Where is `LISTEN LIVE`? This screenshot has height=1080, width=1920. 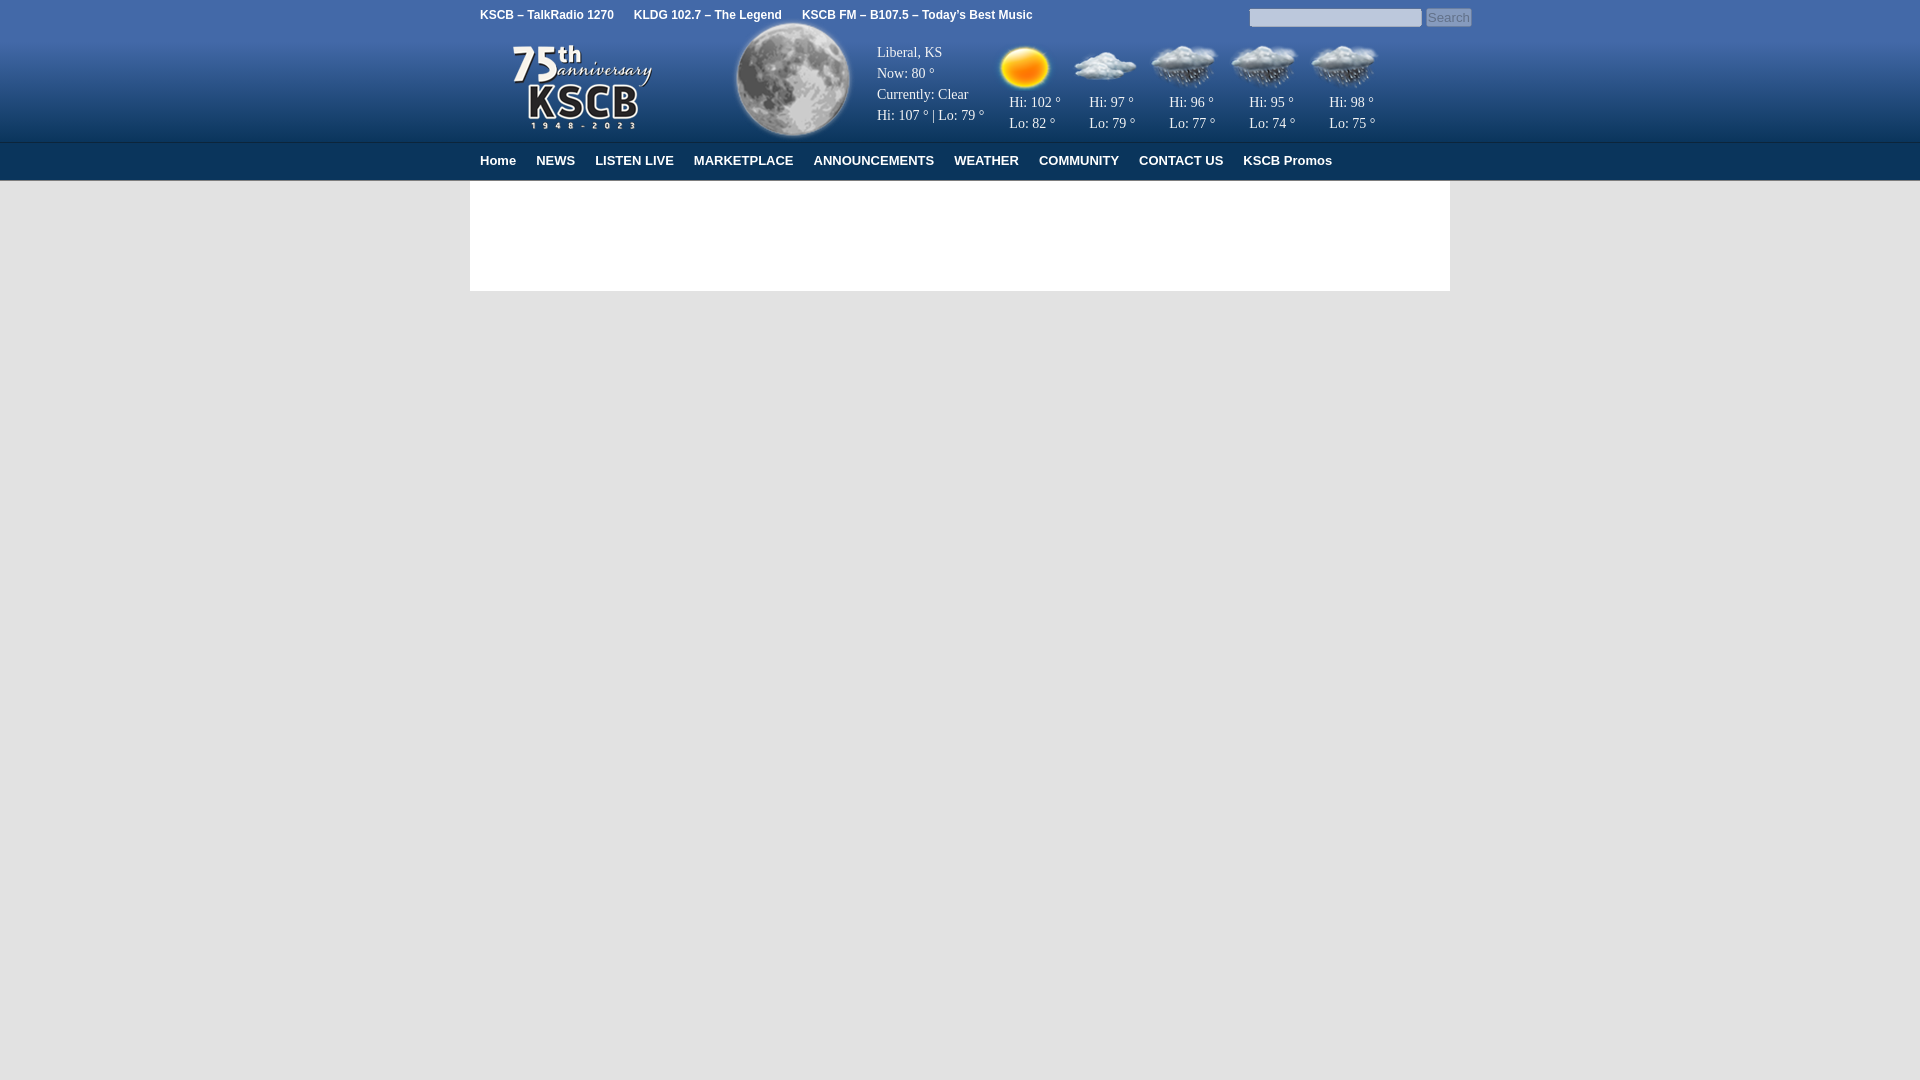 LISTEN LIVE is located at coordinates (634, 160).